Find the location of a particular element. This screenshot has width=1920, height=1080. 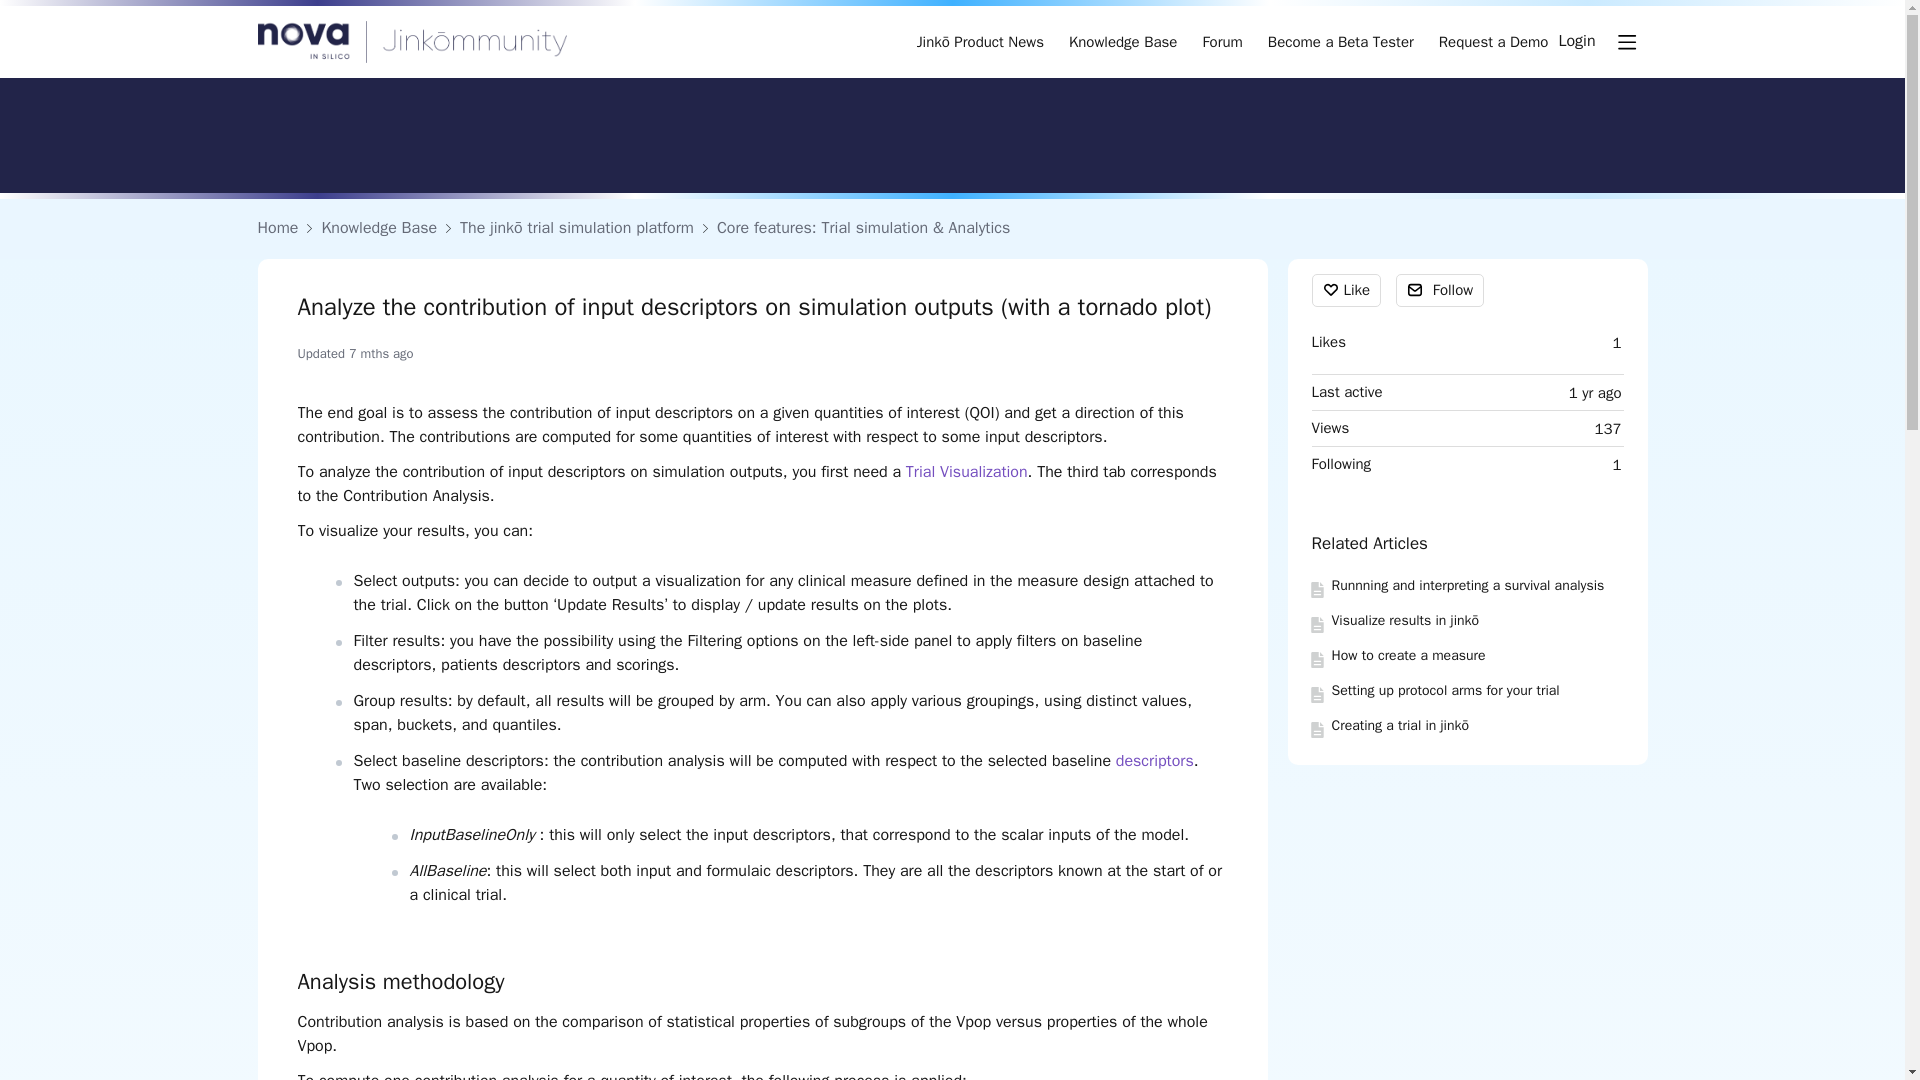

Knowledge Base is located at coordinates (1122, 42).